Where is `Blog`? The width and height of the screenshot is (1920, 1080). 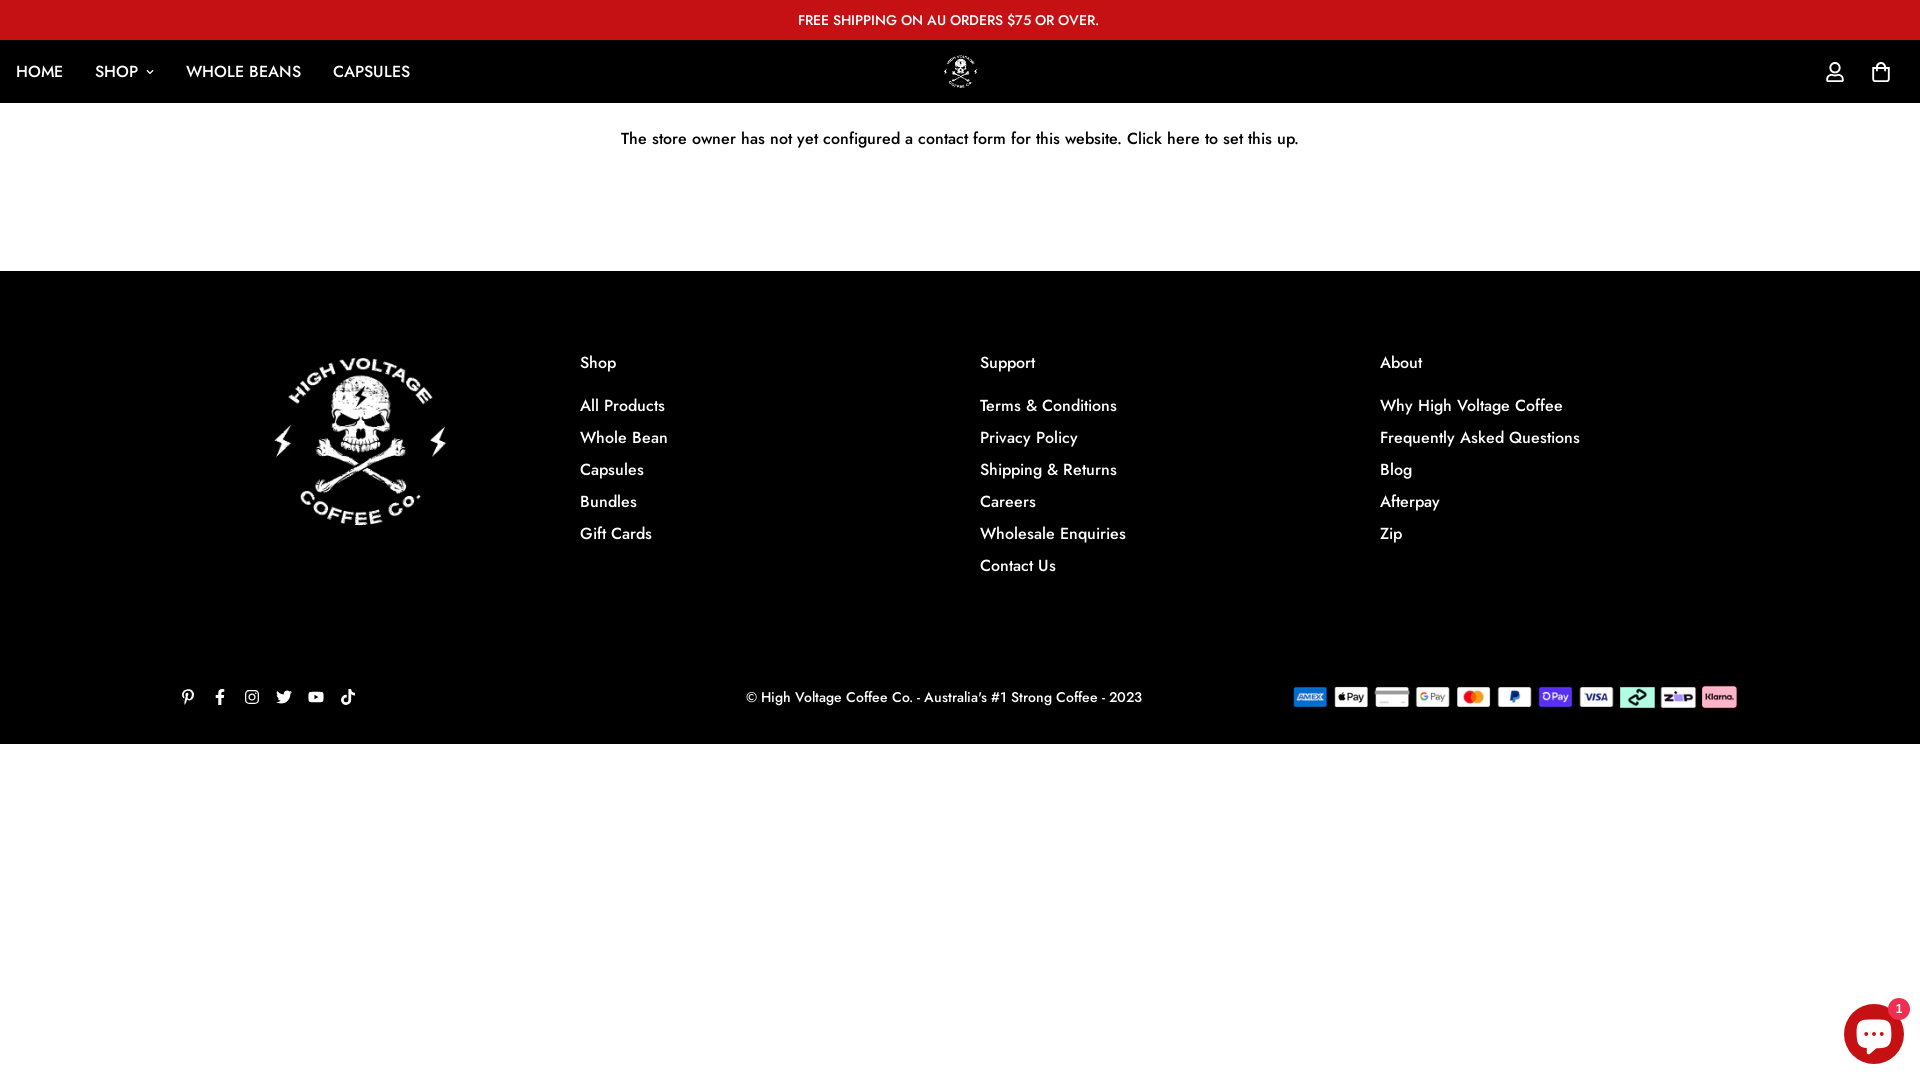
Blog is located at coordinates (1396, 470).